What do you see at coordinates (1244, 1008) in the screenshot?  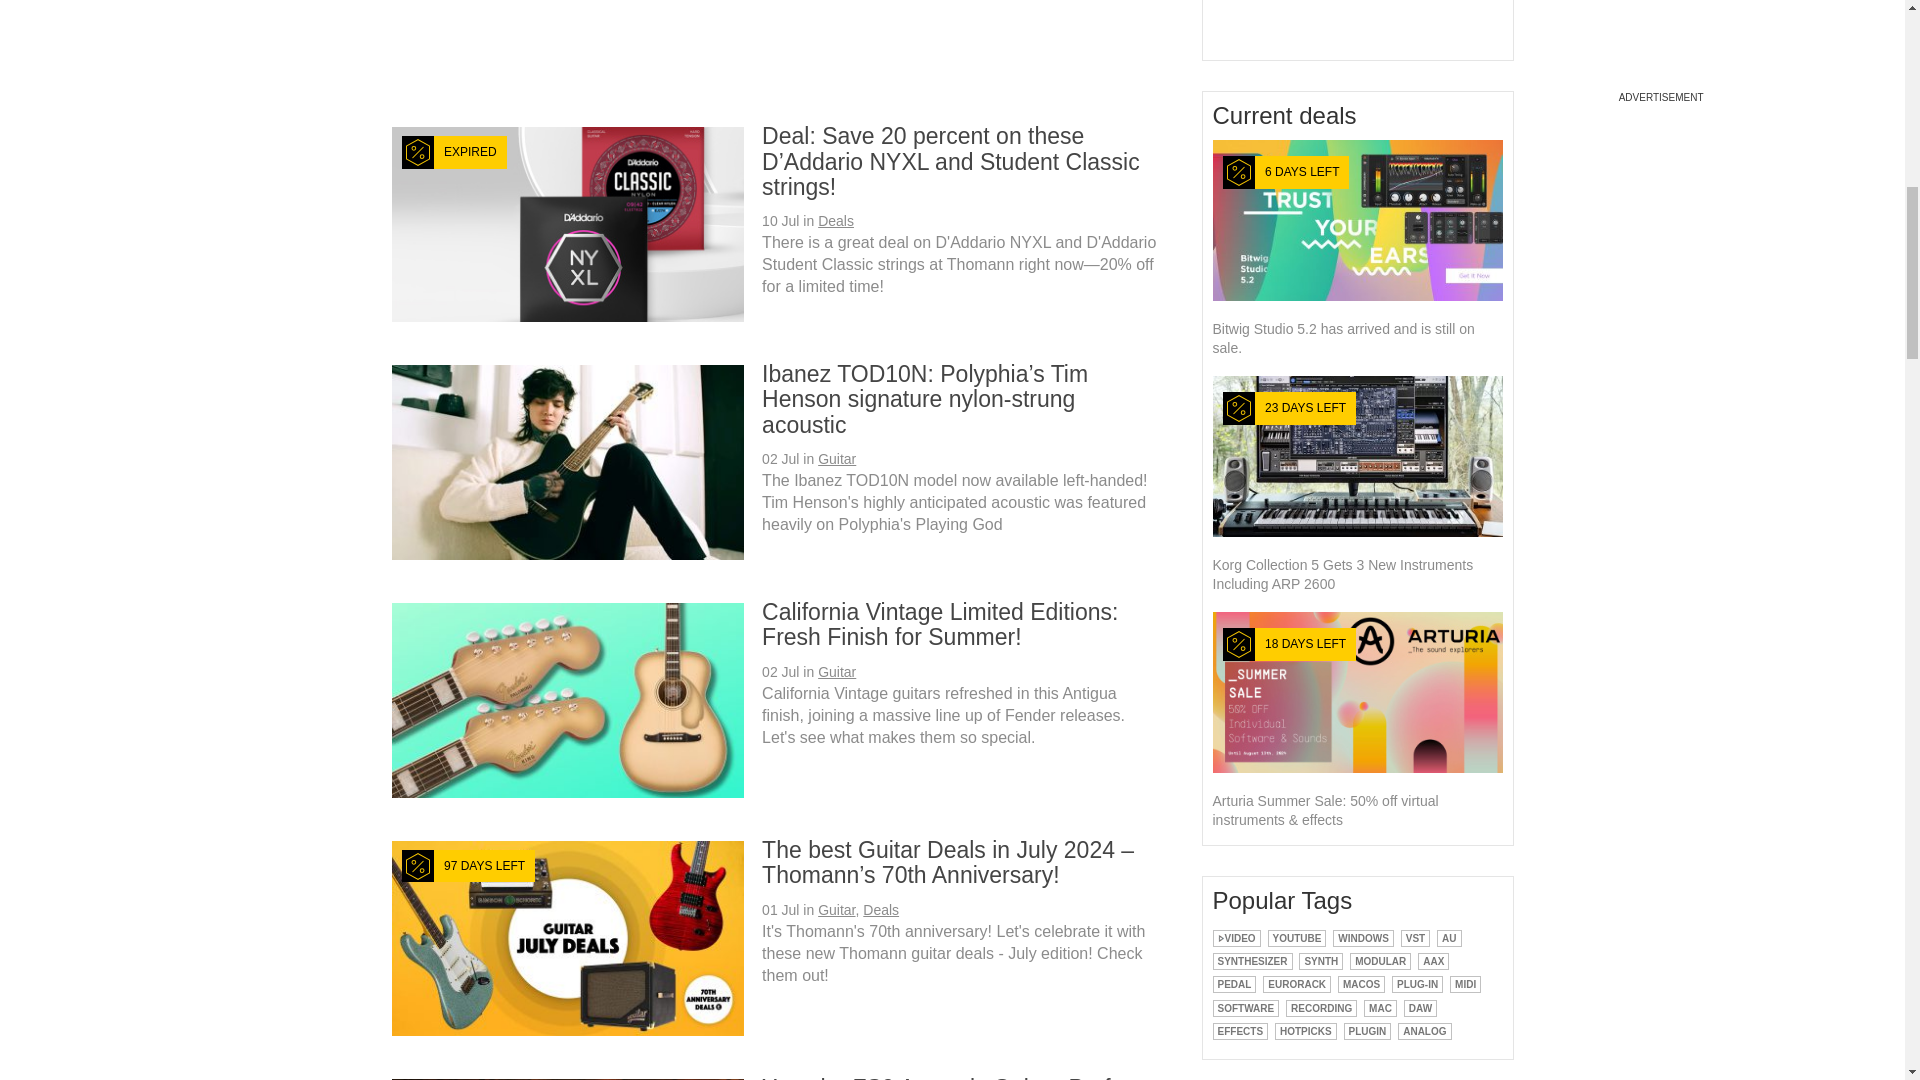 I see `View all Posts in Software` at bounding box center [1244, 1008].